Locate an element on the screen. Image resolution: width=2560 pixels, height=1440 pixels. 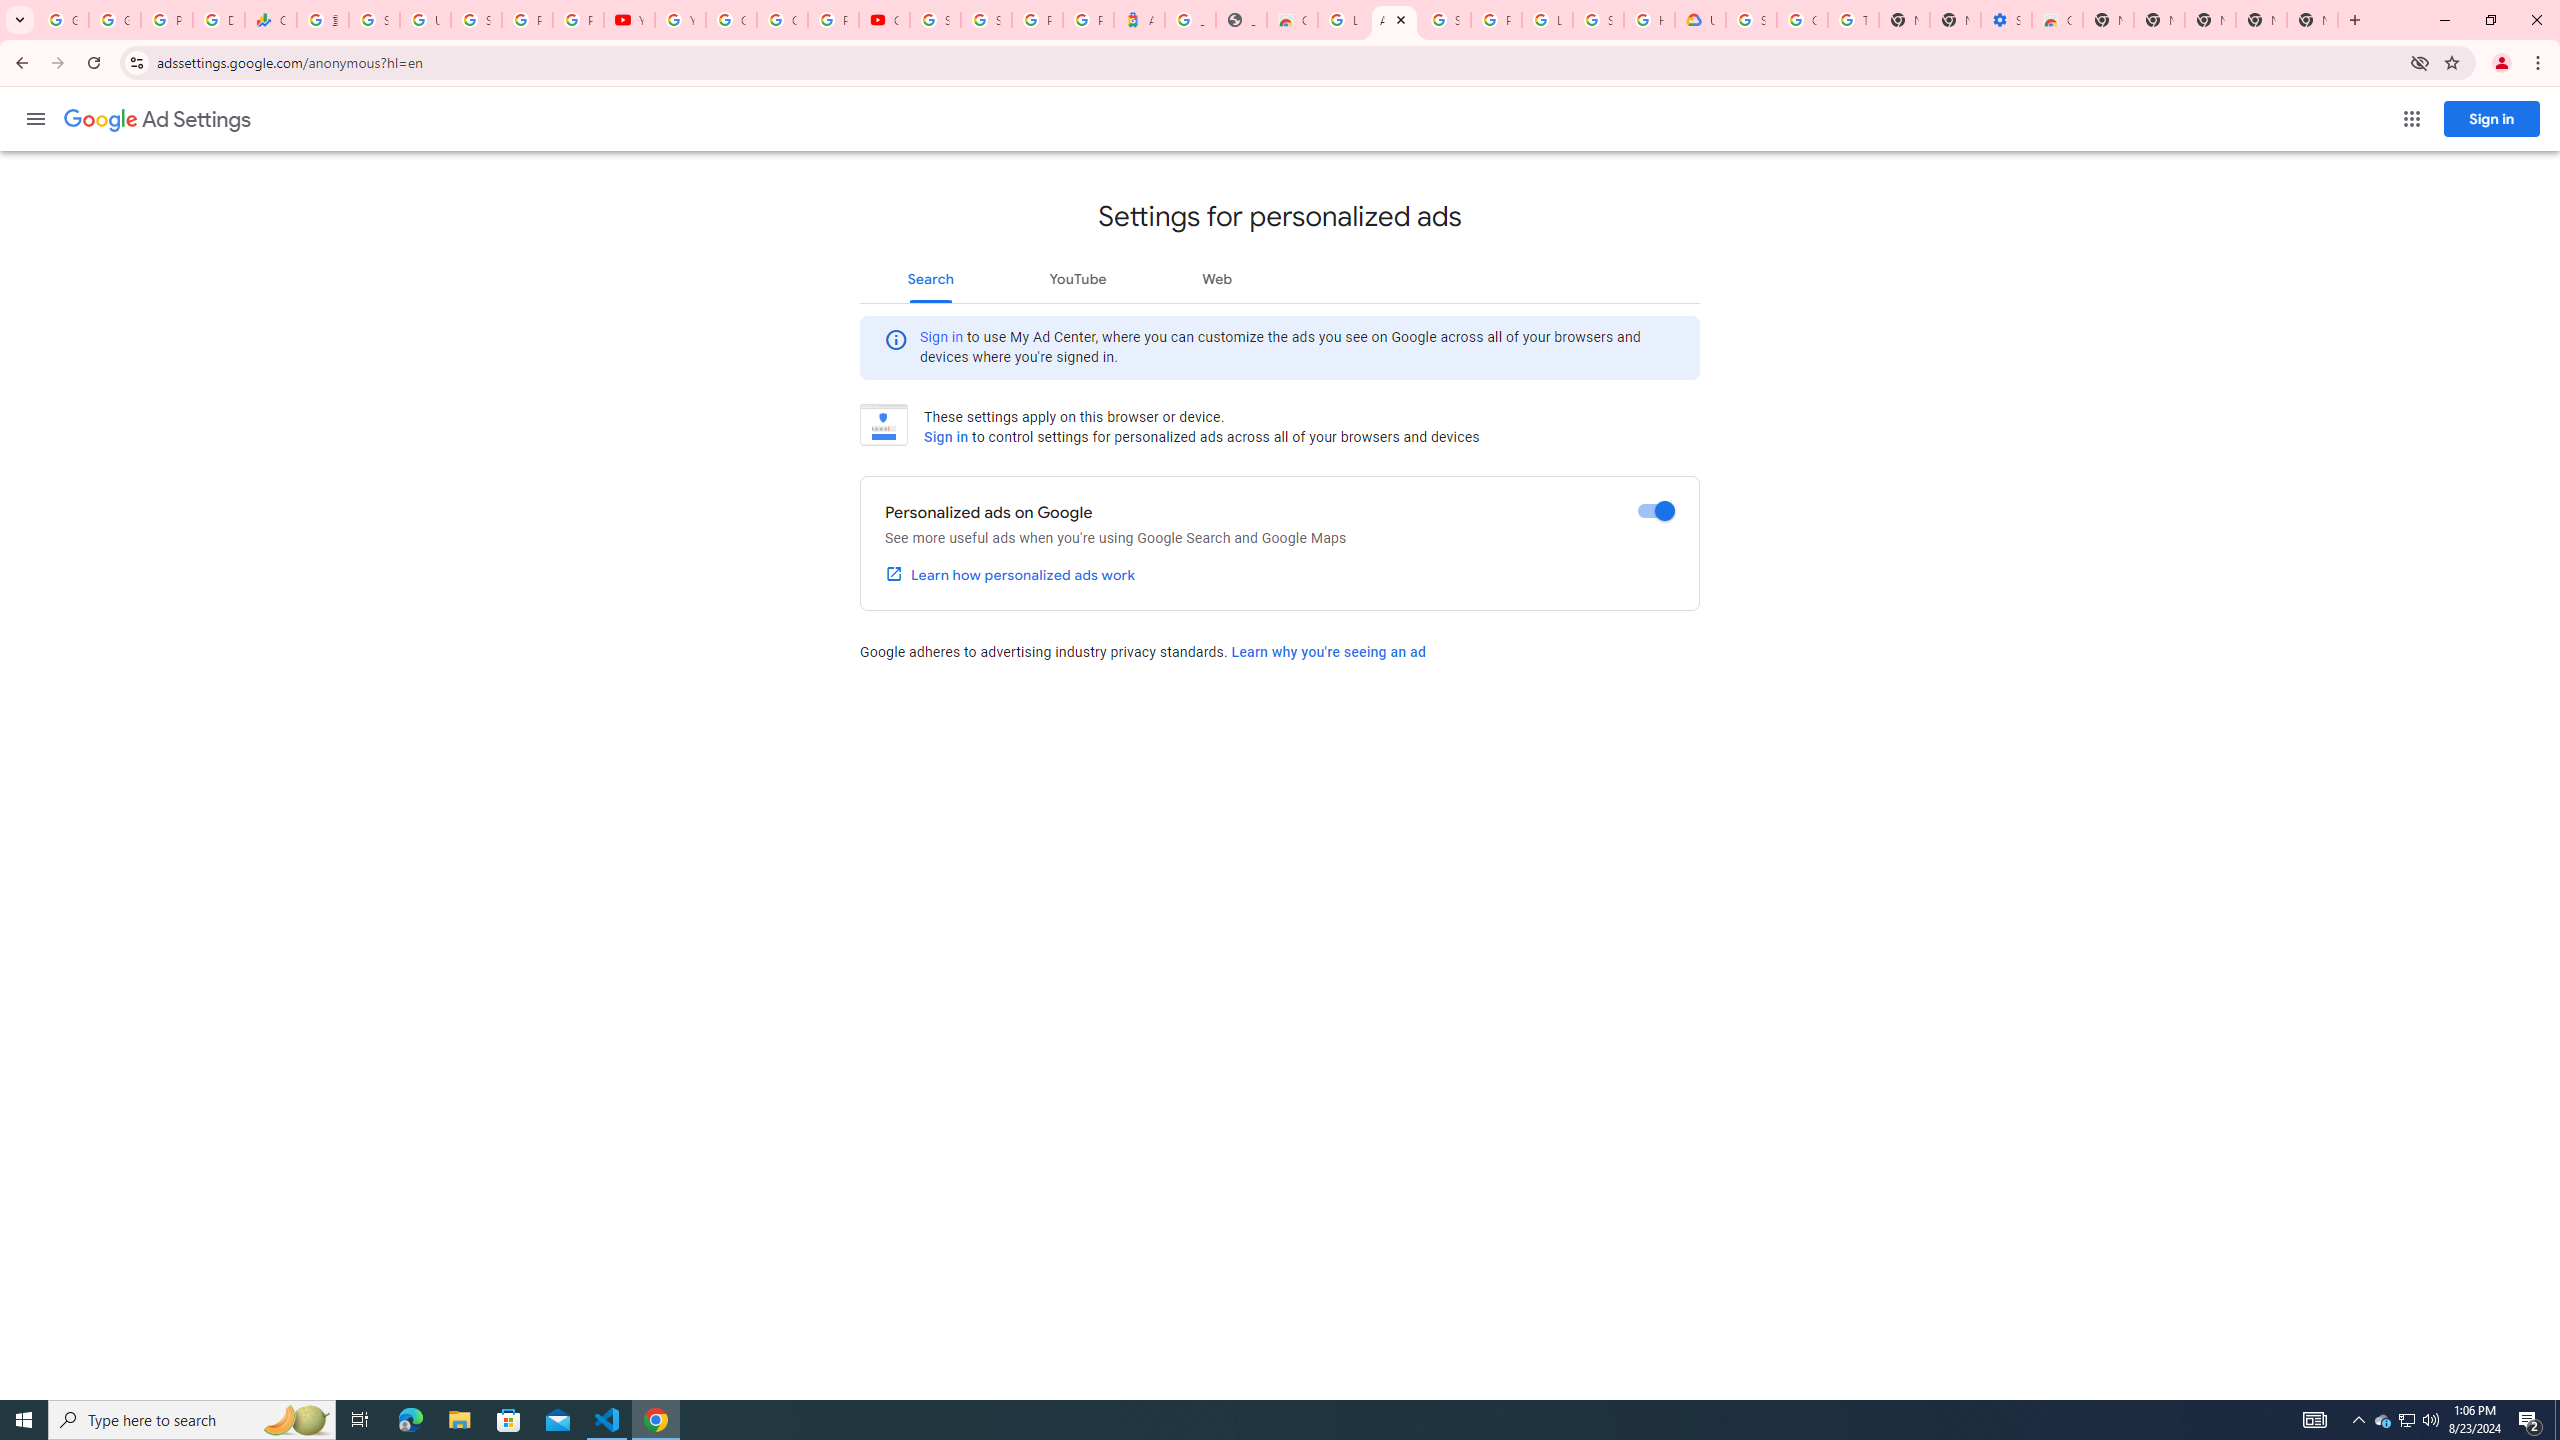
Ad Settings is located at coordinates (1394, 20).